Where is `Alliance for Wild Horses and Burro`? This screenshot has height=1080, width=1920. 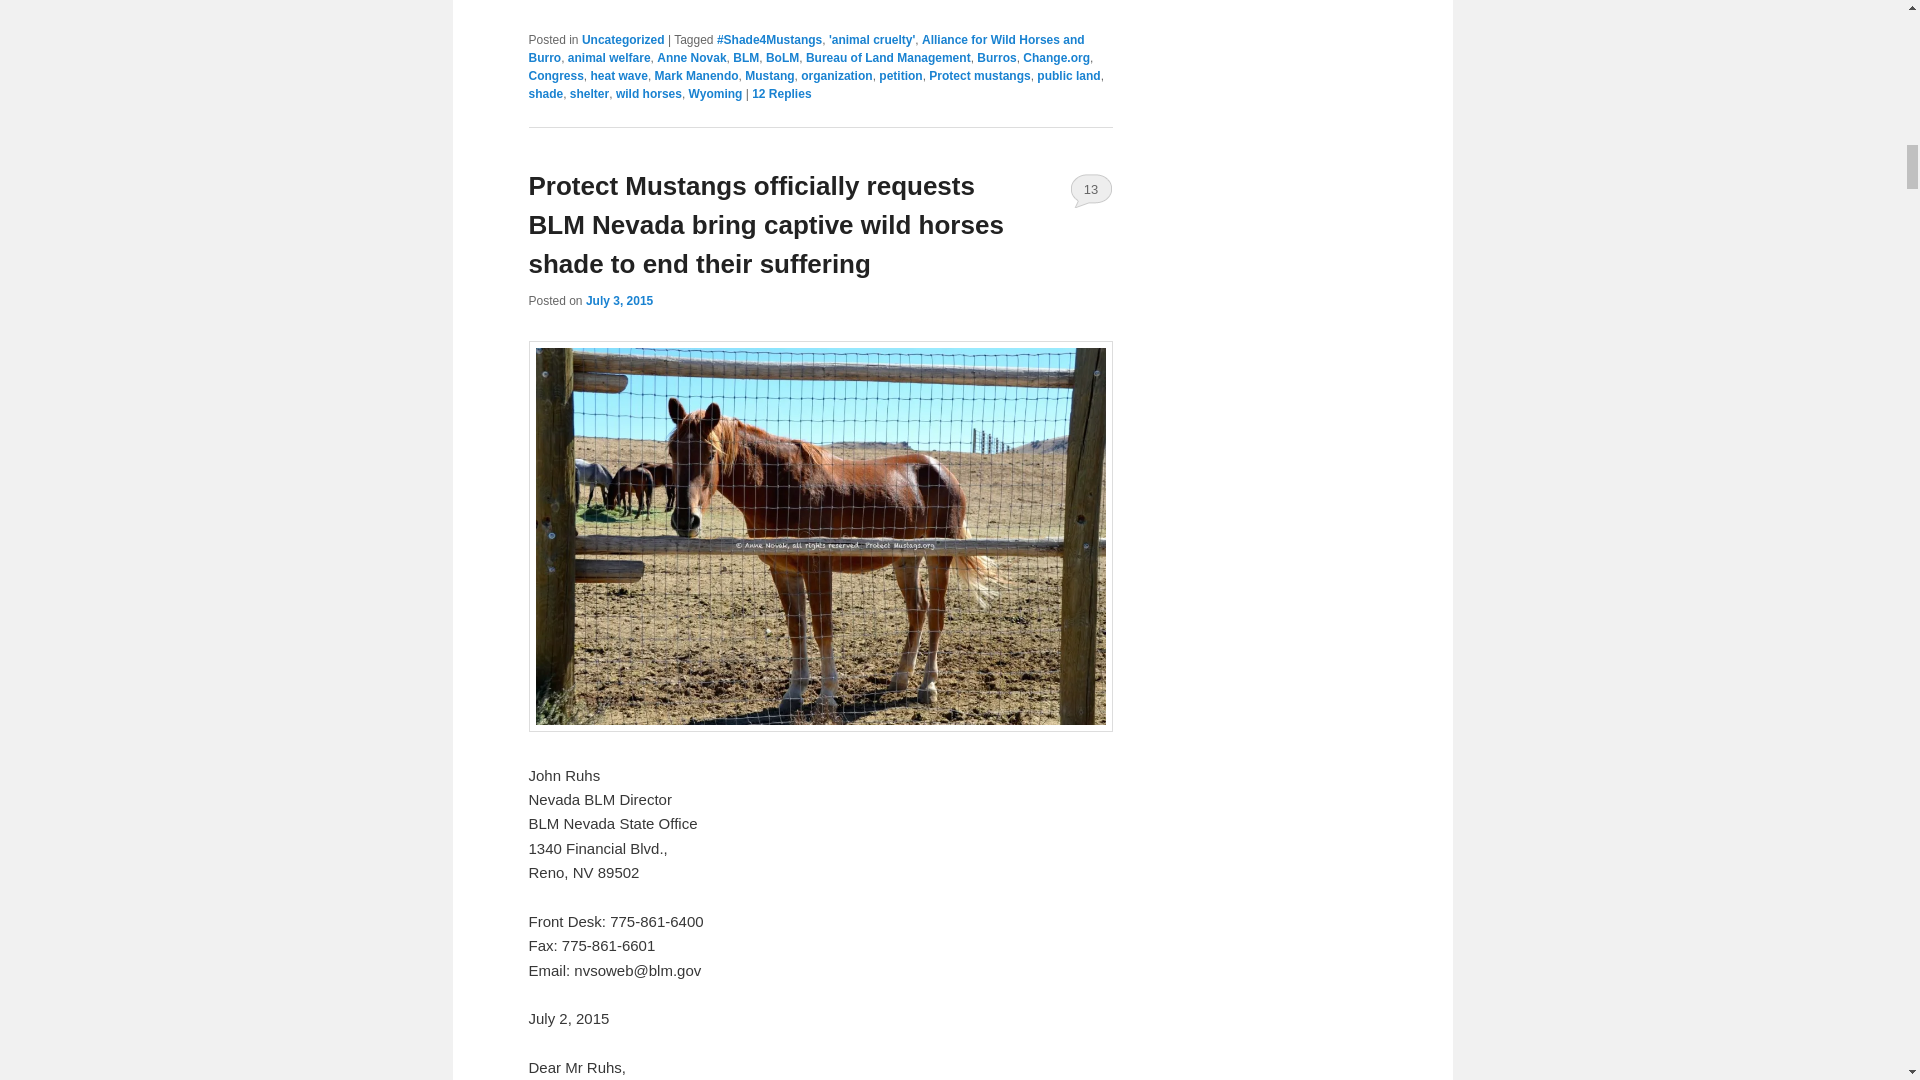 Alliance for Wild Horses and Burro is located at coordinates (806, 48).